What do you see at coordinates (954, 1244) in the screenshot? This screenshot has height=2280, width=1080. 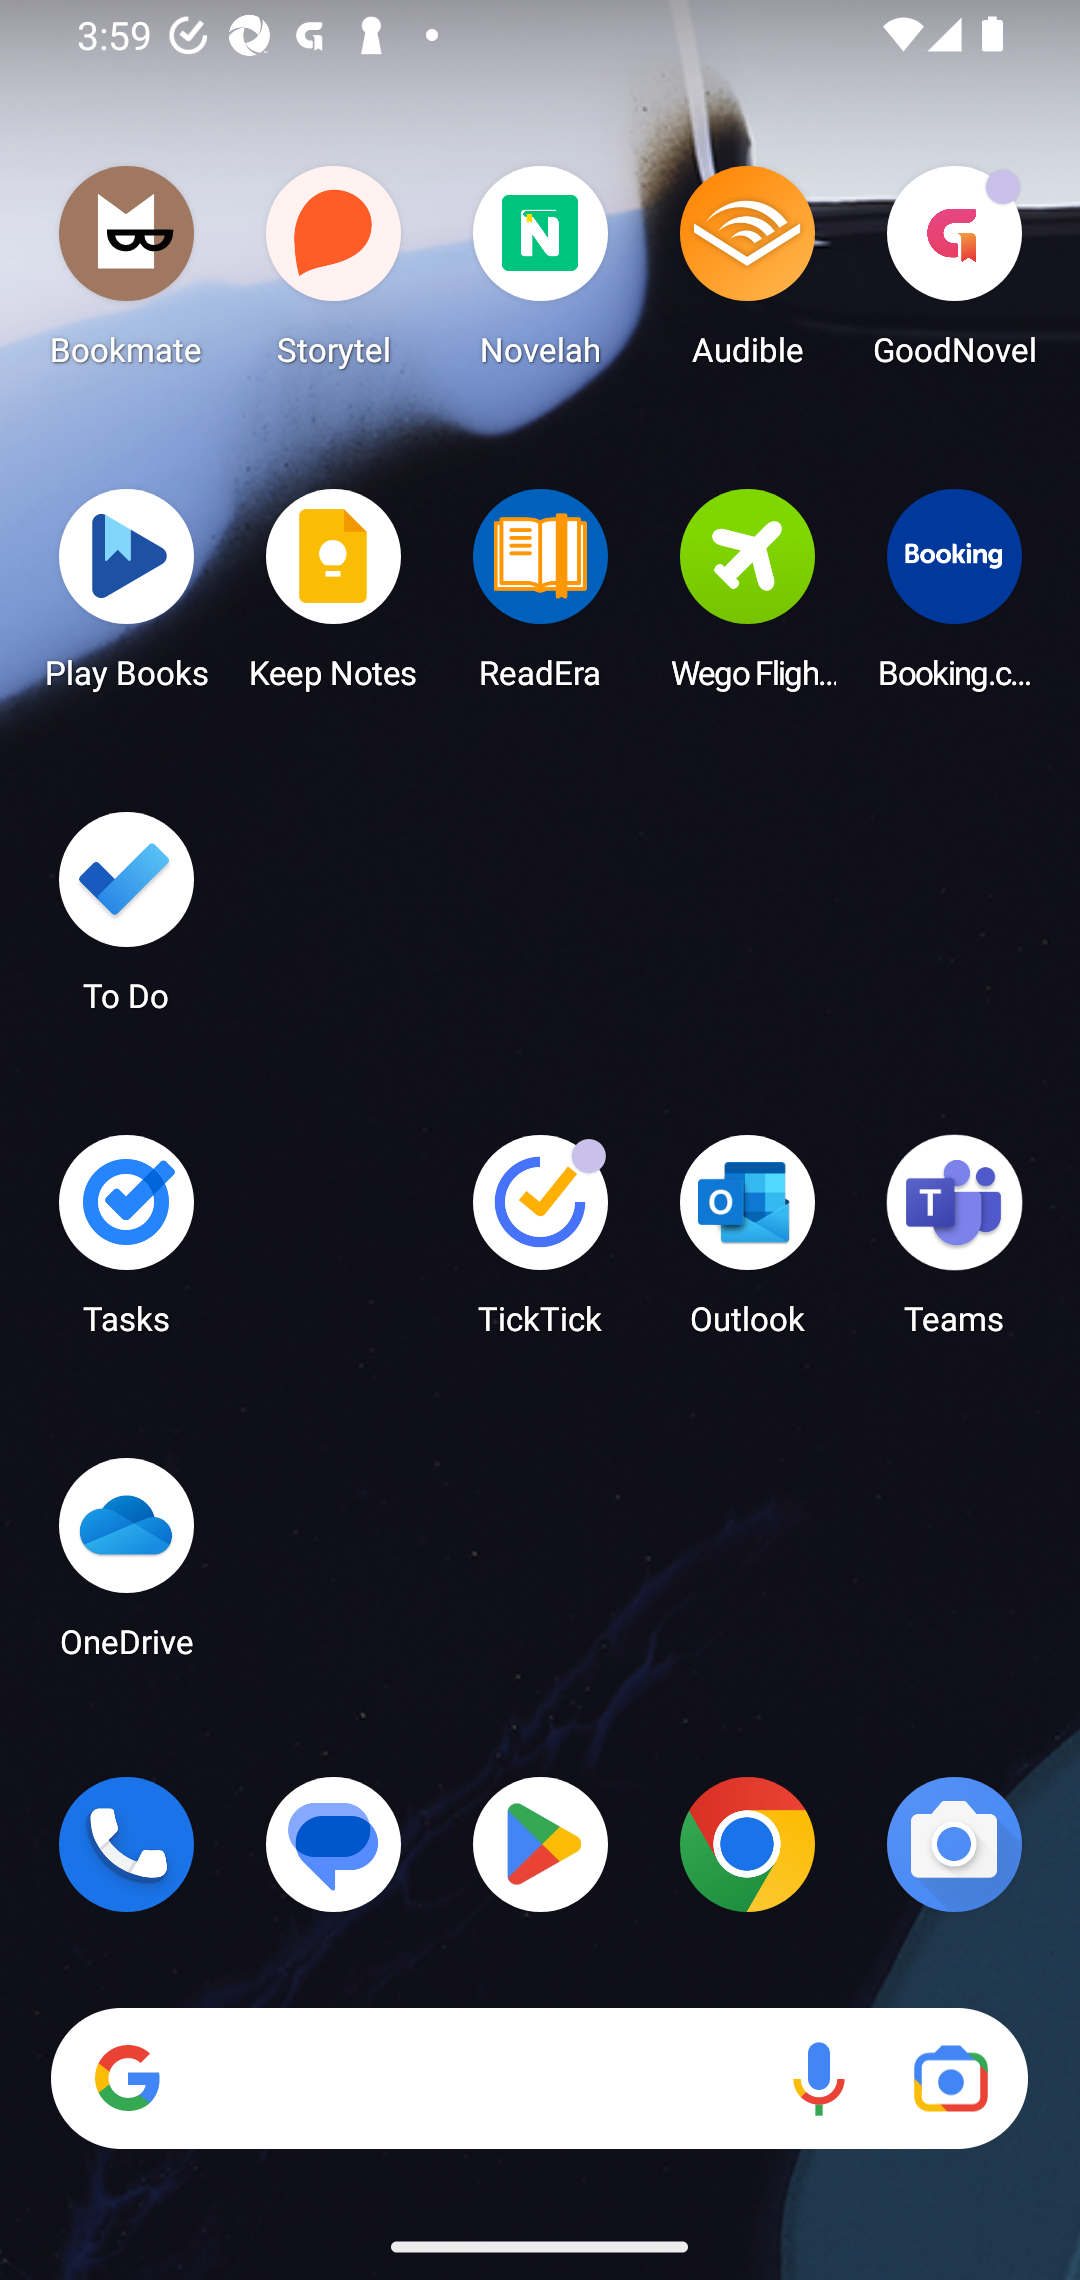 I see `Teams` at bounding box center [954, 1244].